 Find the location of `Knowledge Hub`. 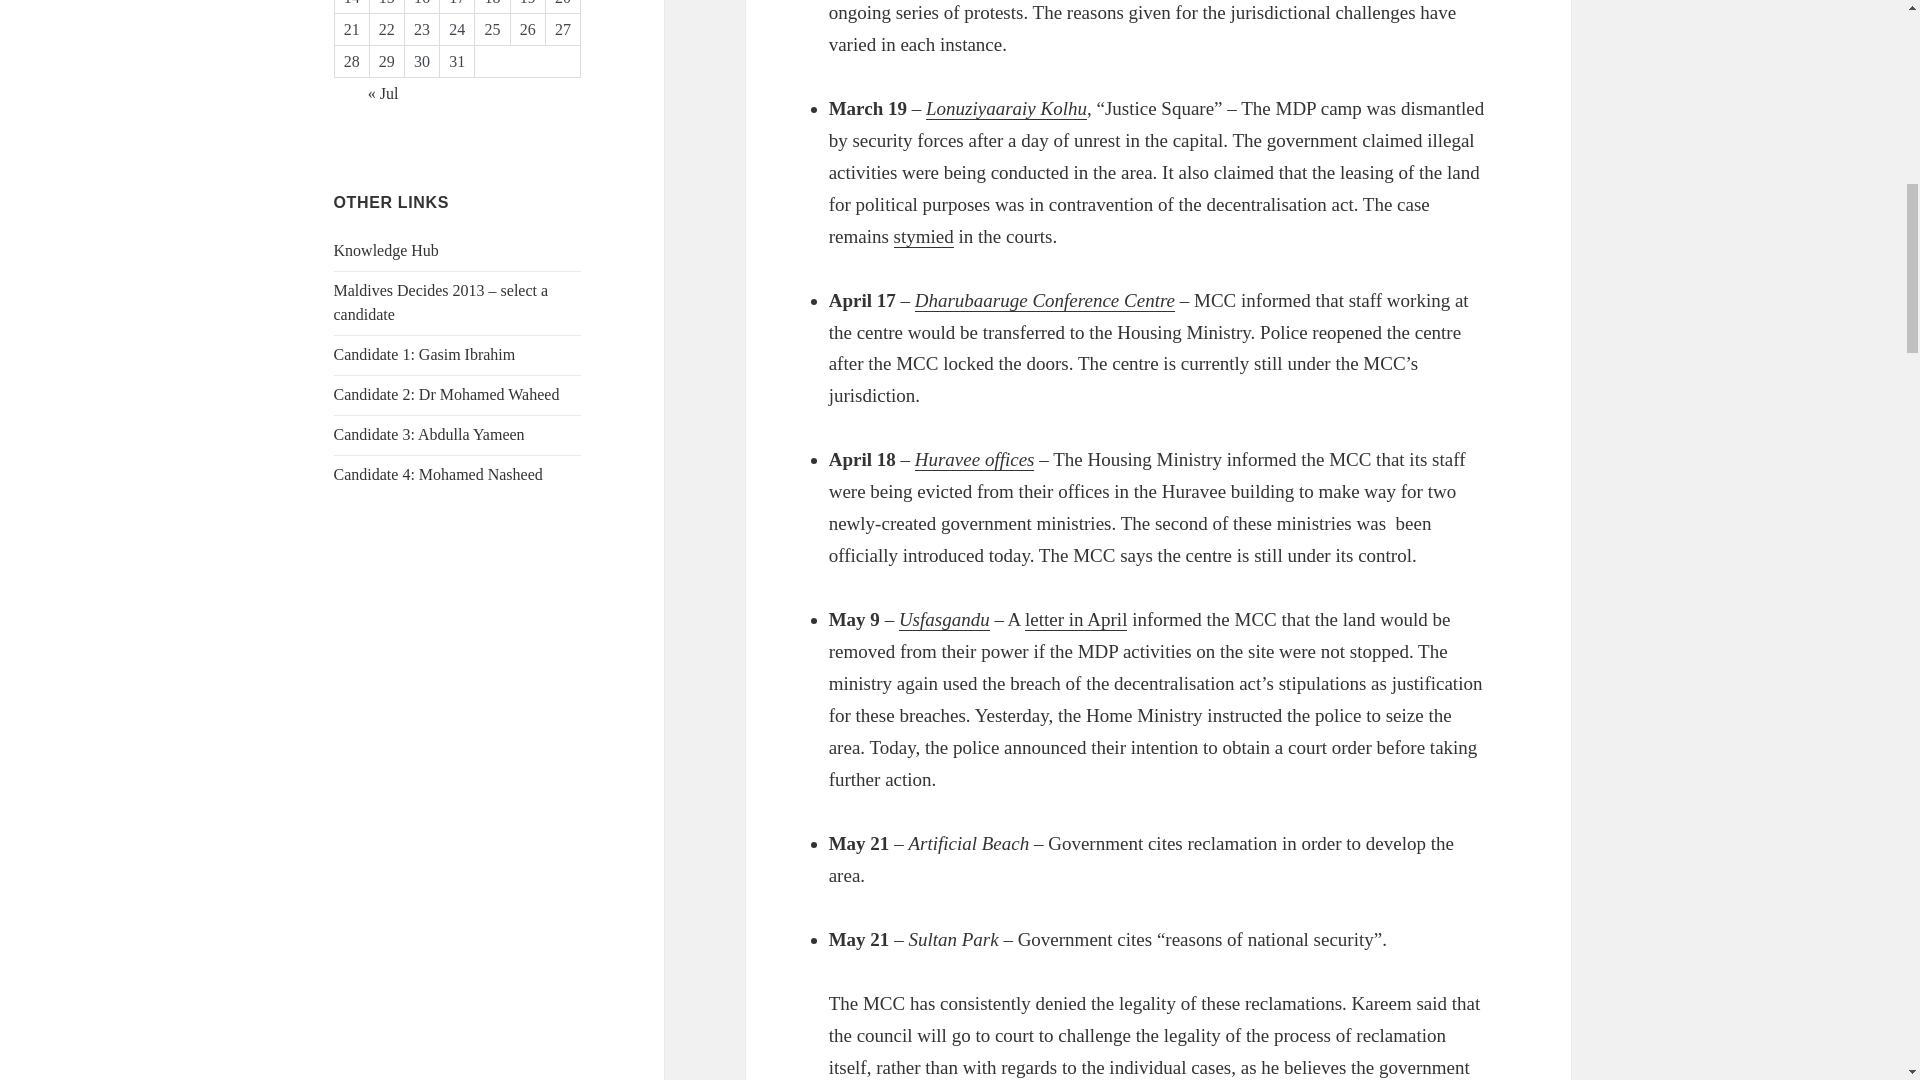

Knowledge Hub is located at coordinates (386, 250).